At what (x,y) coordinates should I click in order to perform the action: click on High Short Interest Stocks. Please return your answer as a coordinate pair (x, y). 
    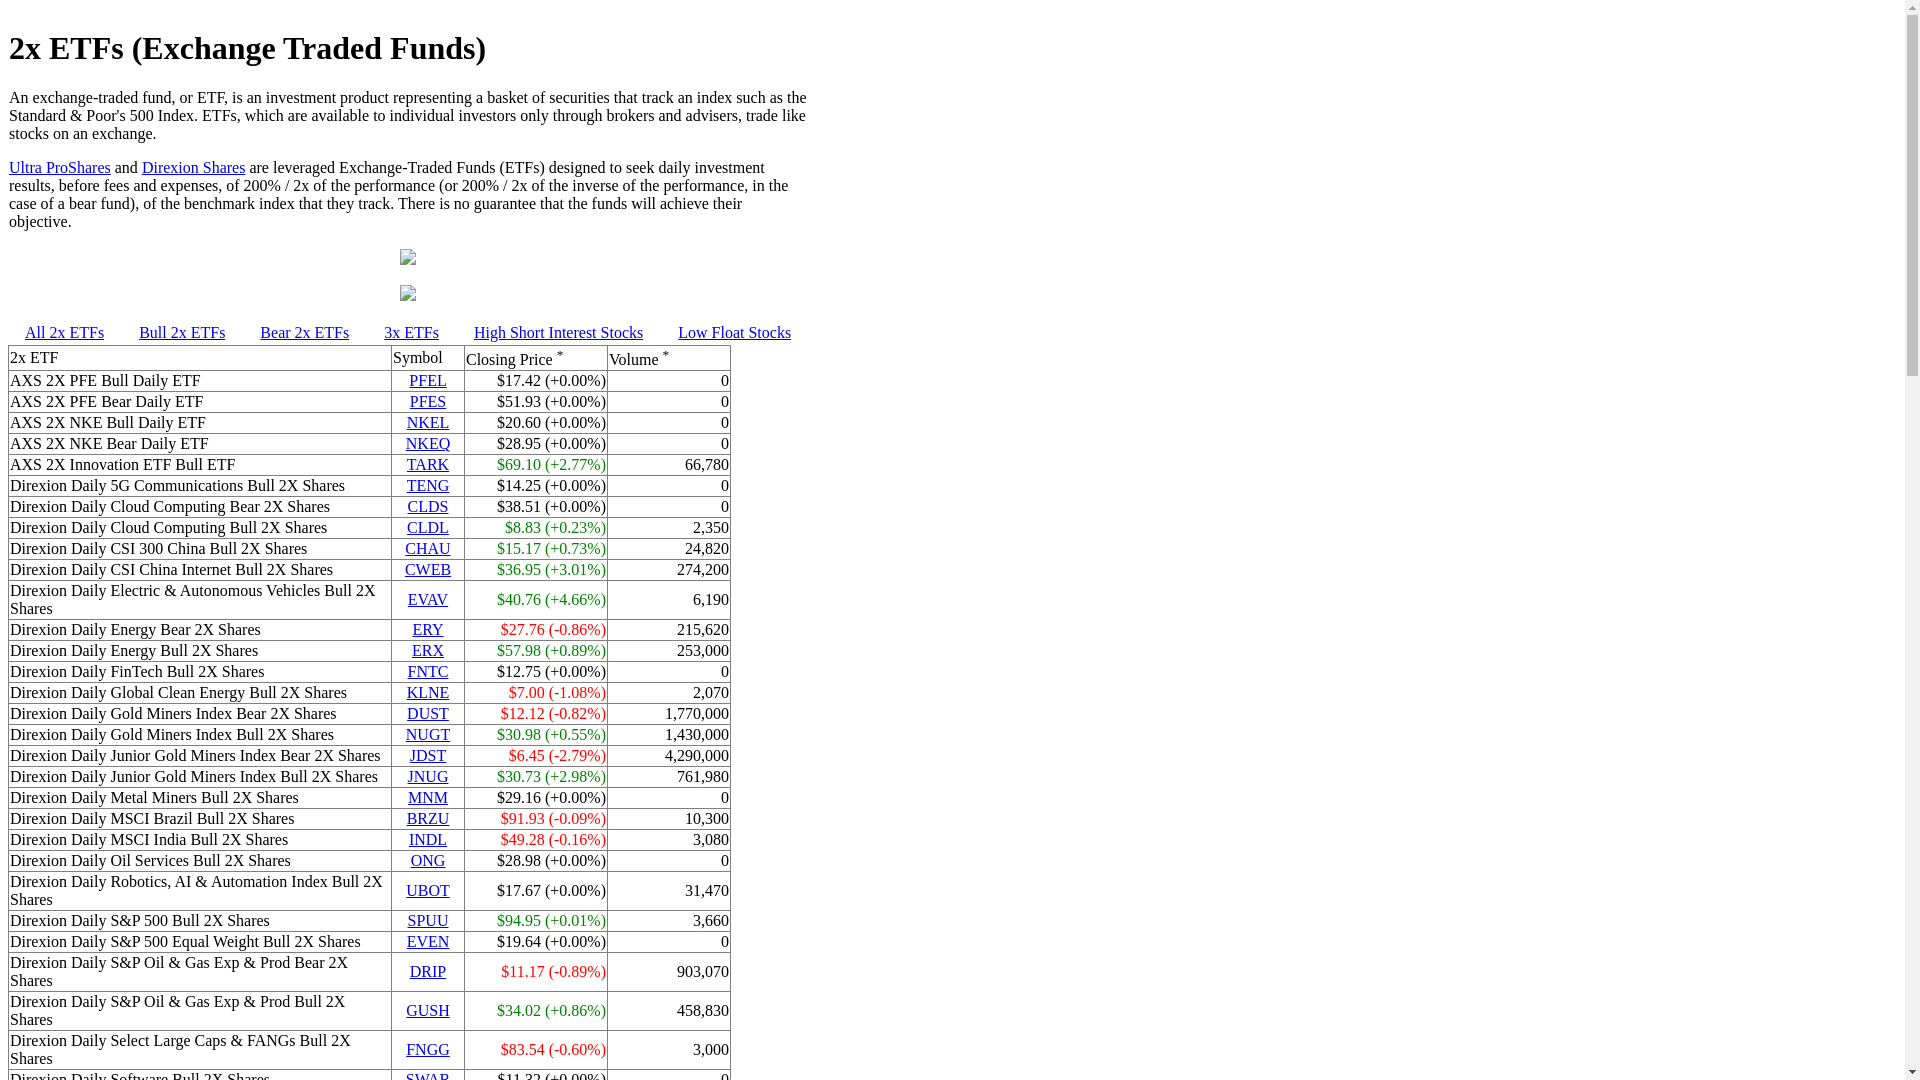
    Looking at the image, I should click on (558, 332).